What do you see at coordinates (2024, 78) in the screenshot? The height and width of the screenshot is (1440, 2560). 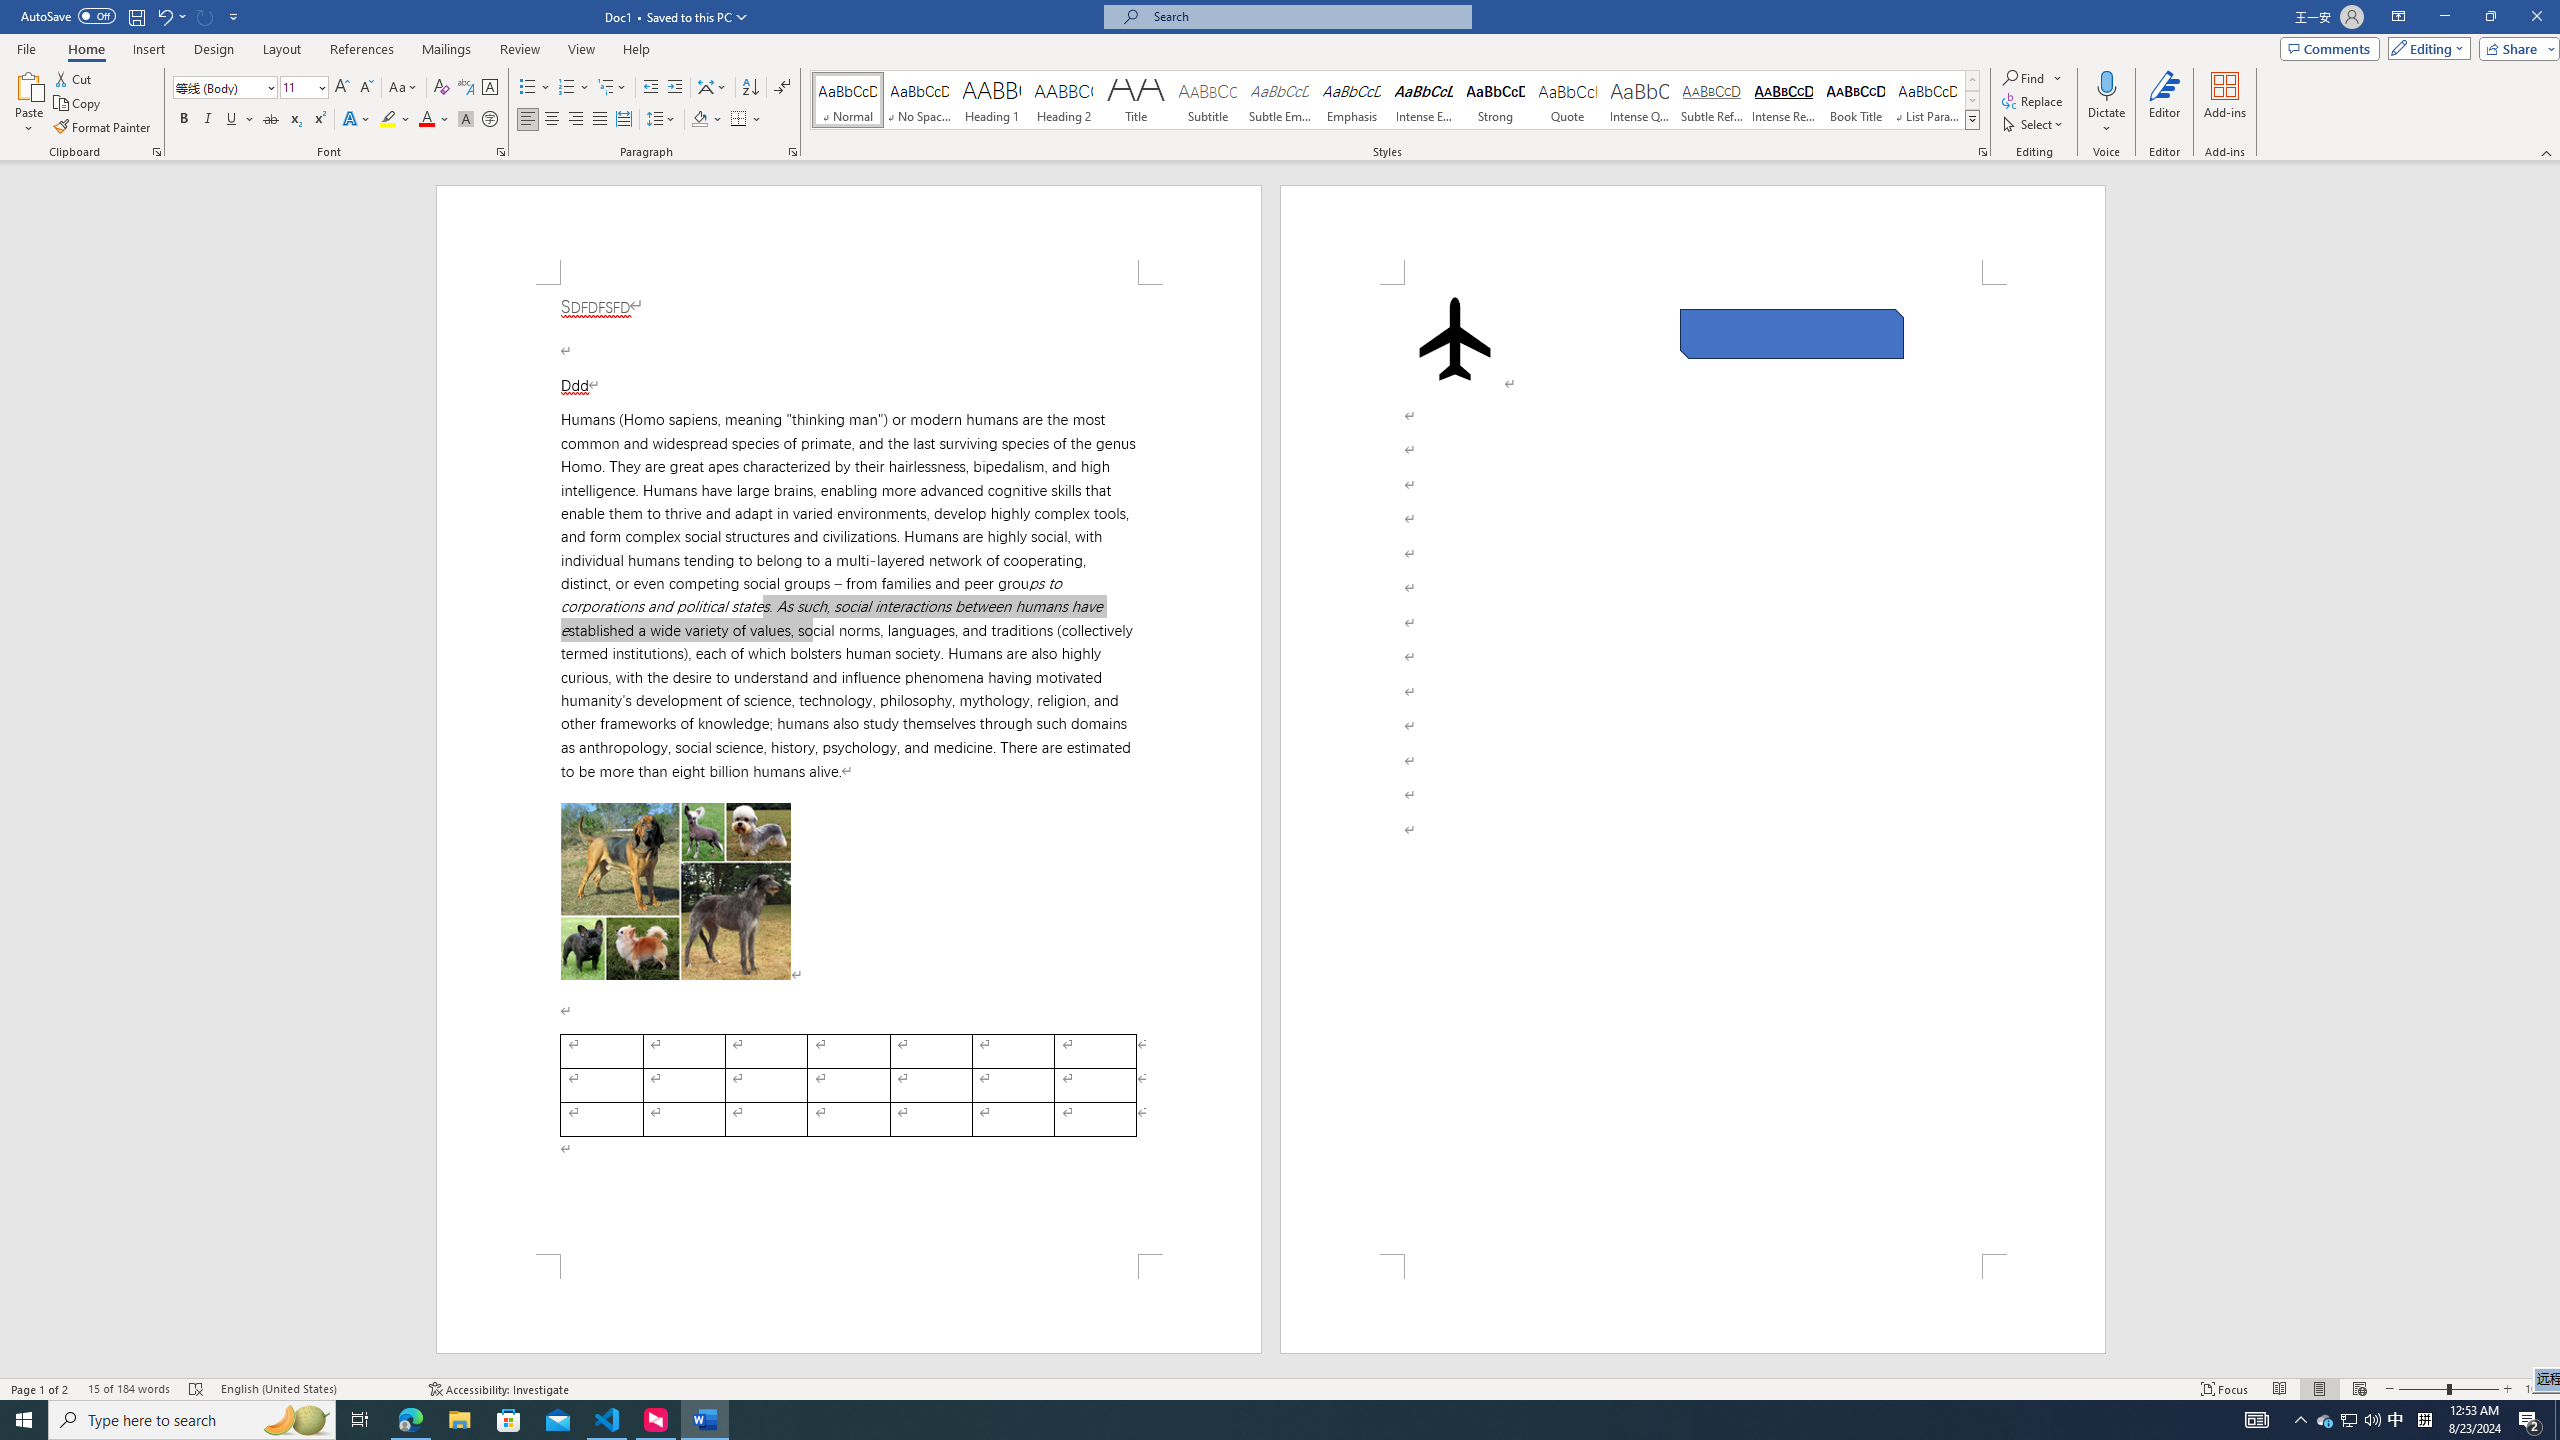 I see `Find` at bounding box center [2024, 78].